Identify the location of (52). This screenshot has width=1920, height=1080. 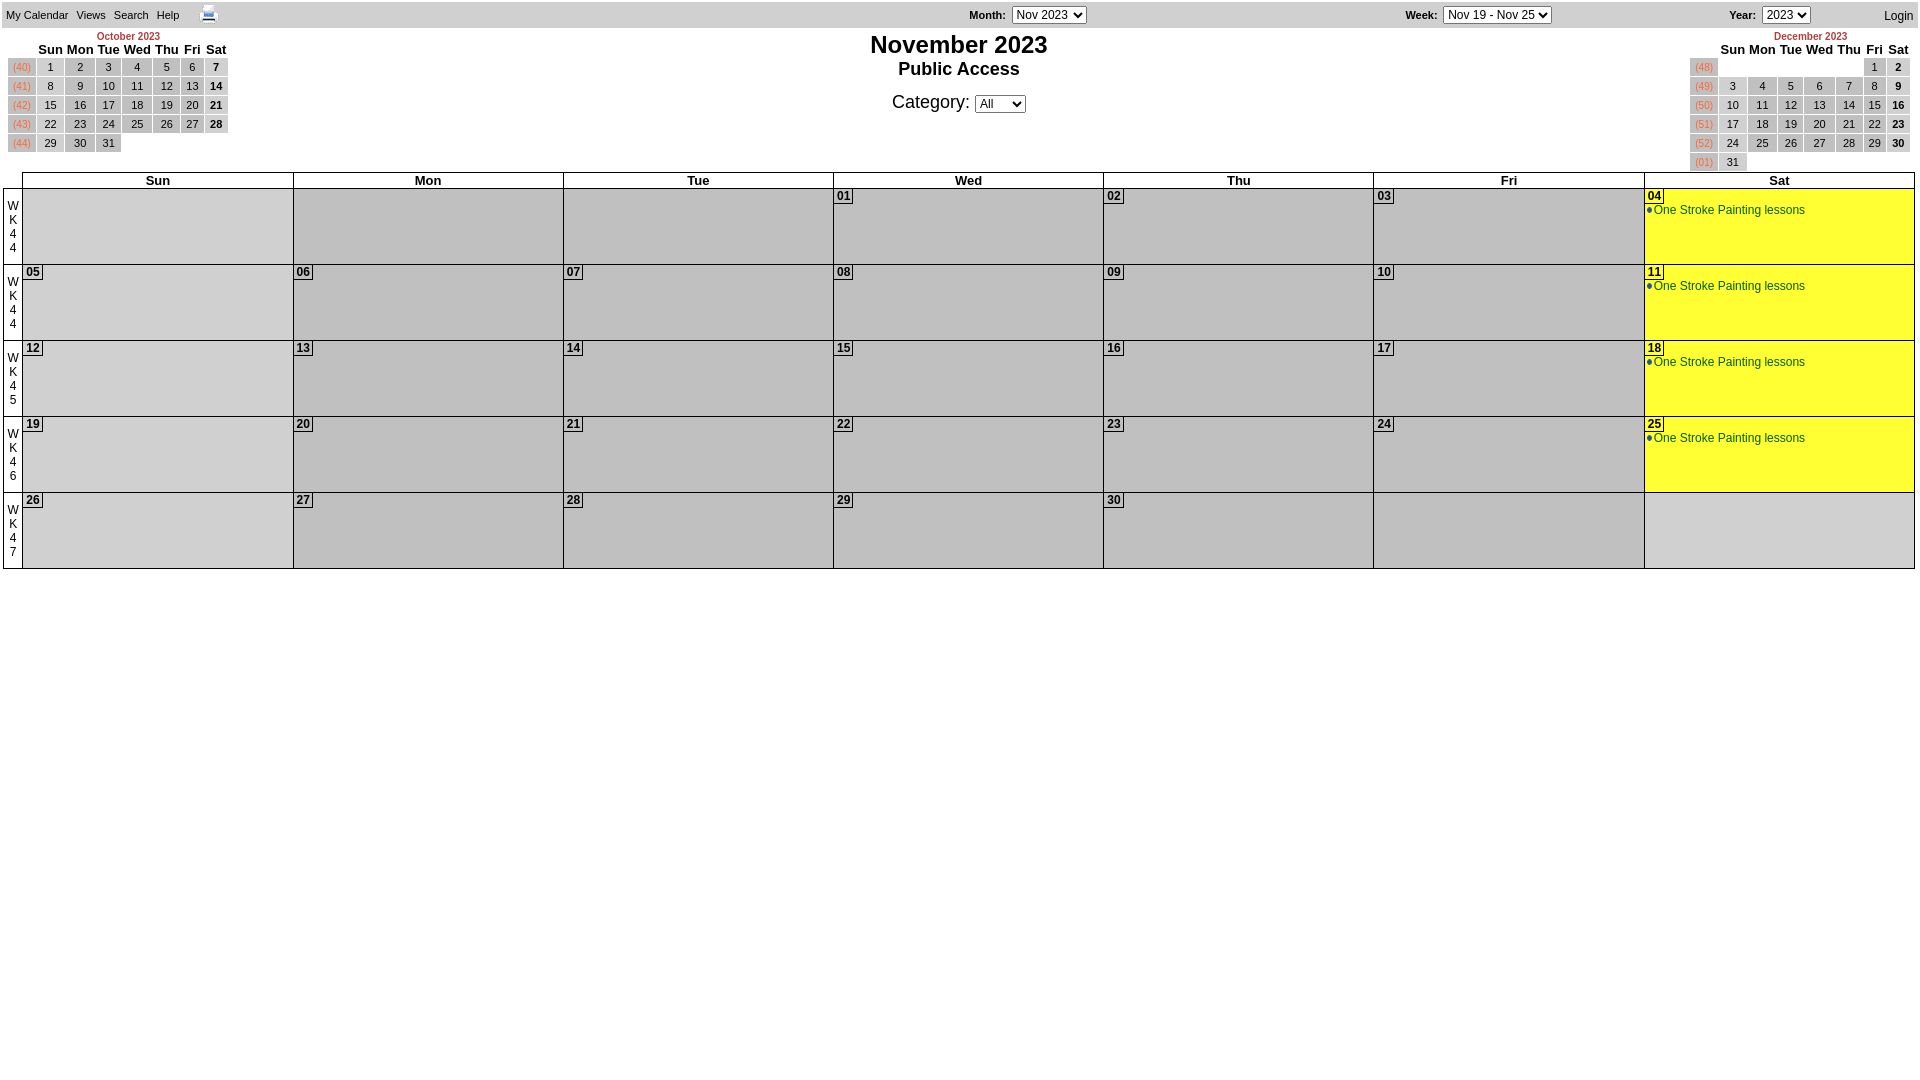
(1704, 142).